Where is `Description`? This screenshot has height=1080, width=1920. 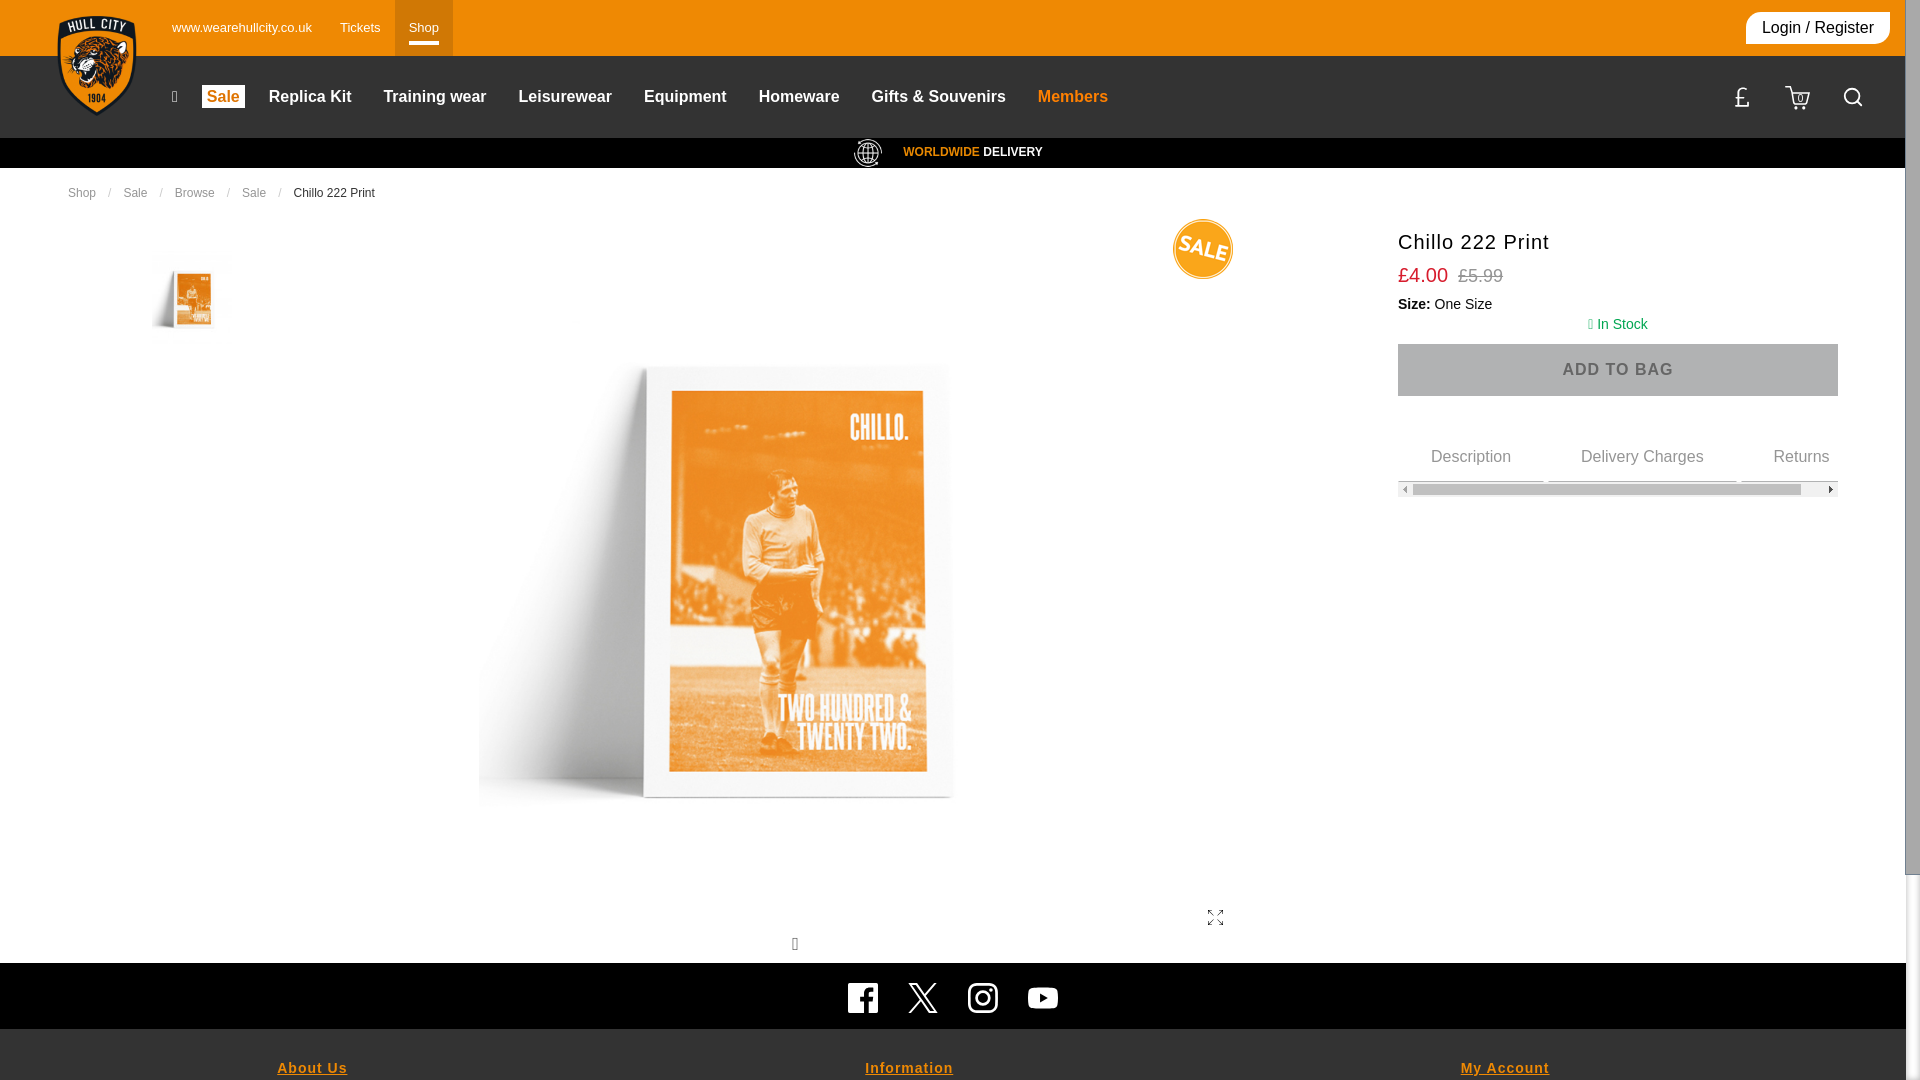
Description is located at coordinates (1470, 454).